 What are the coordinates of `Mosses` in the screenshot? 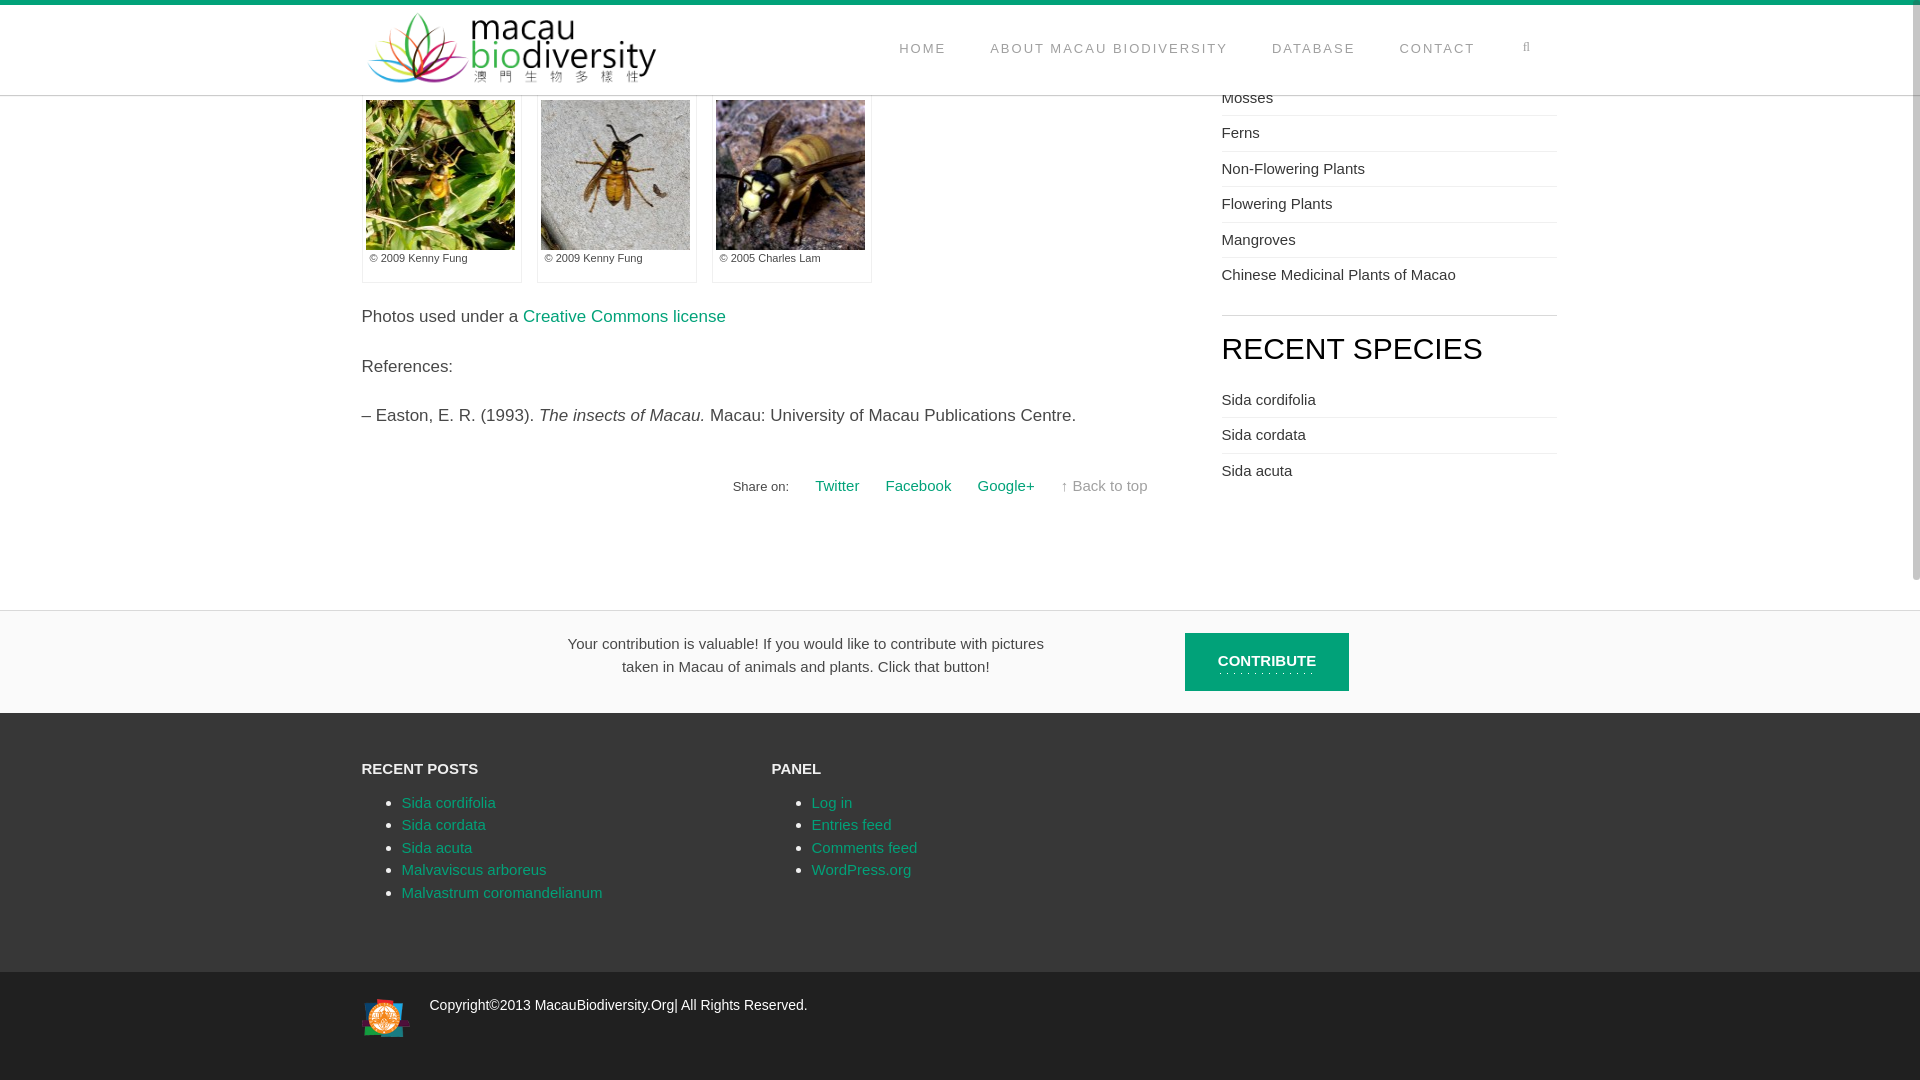 It's located at (1248, 96).